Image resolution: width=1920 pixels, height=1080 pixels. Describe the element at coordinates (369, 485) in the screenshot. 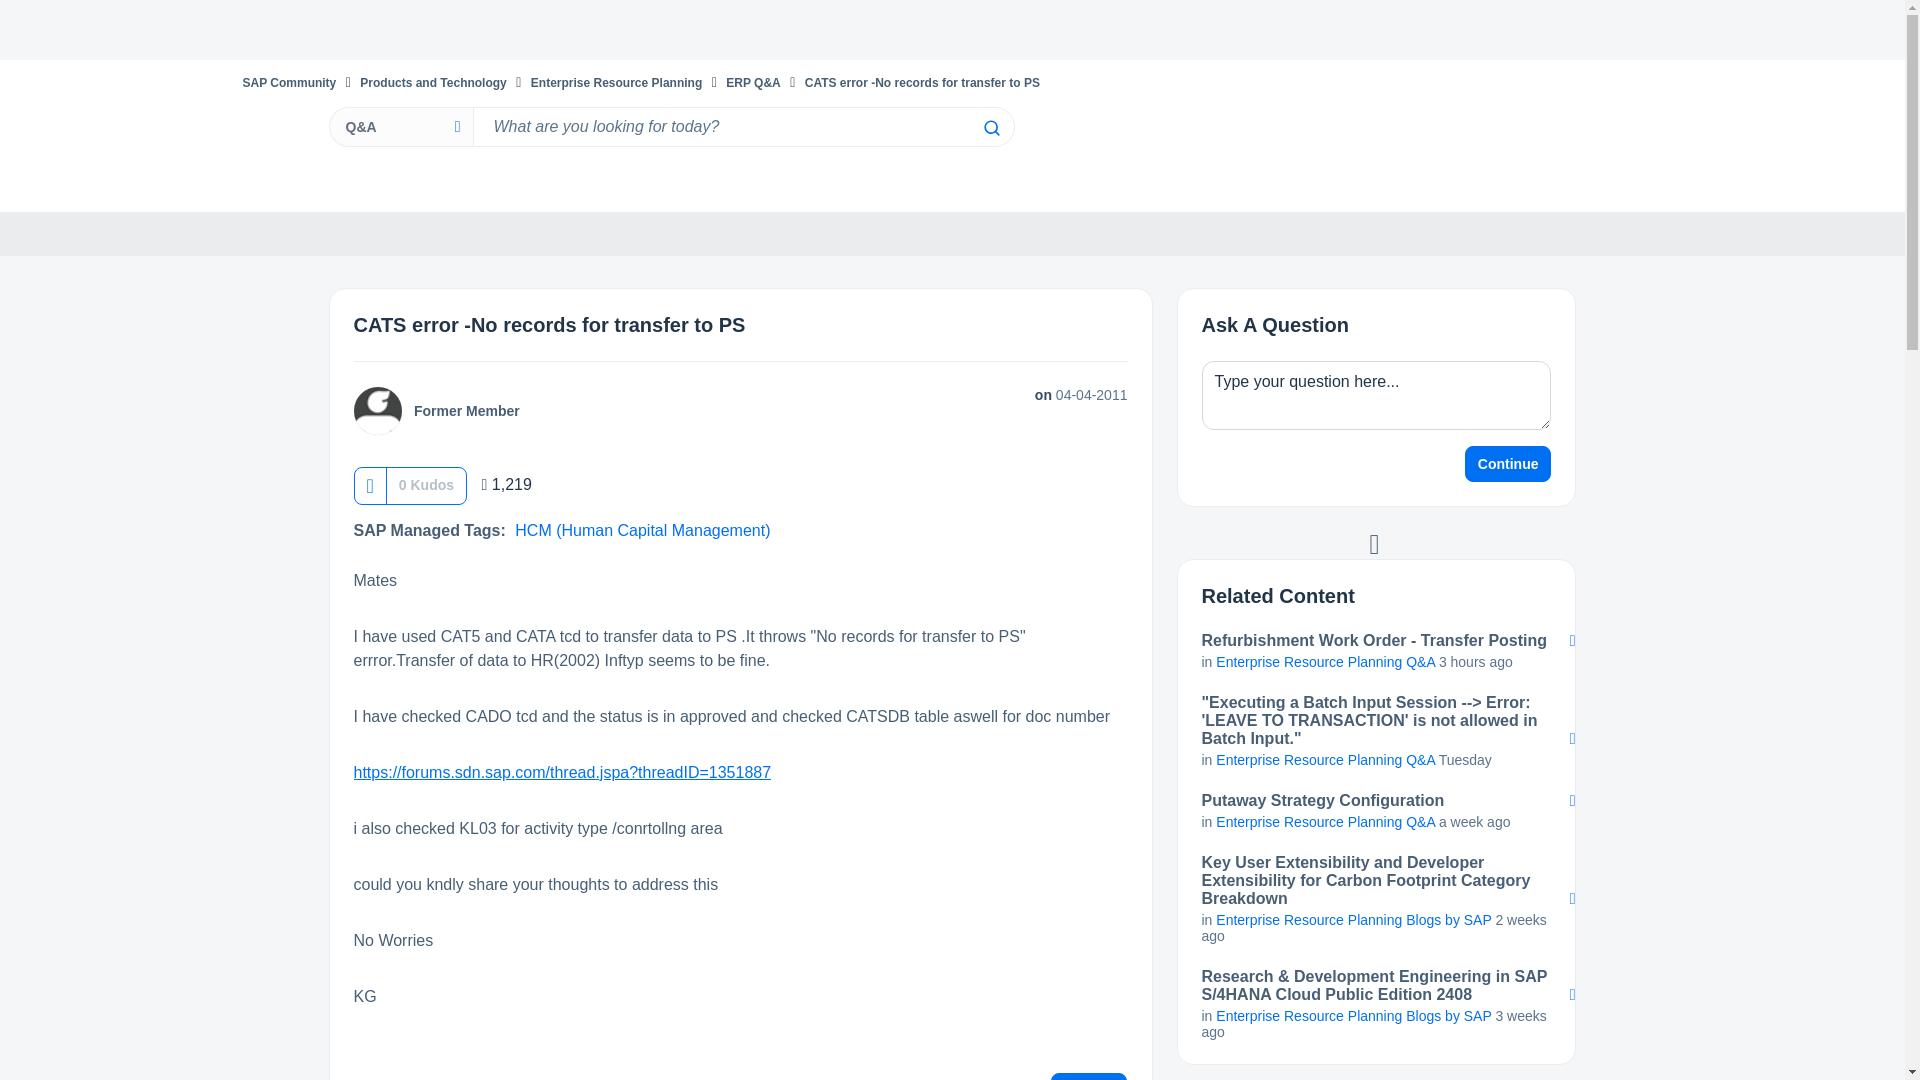

I see `Click here to give kudos to this post.` at that location.